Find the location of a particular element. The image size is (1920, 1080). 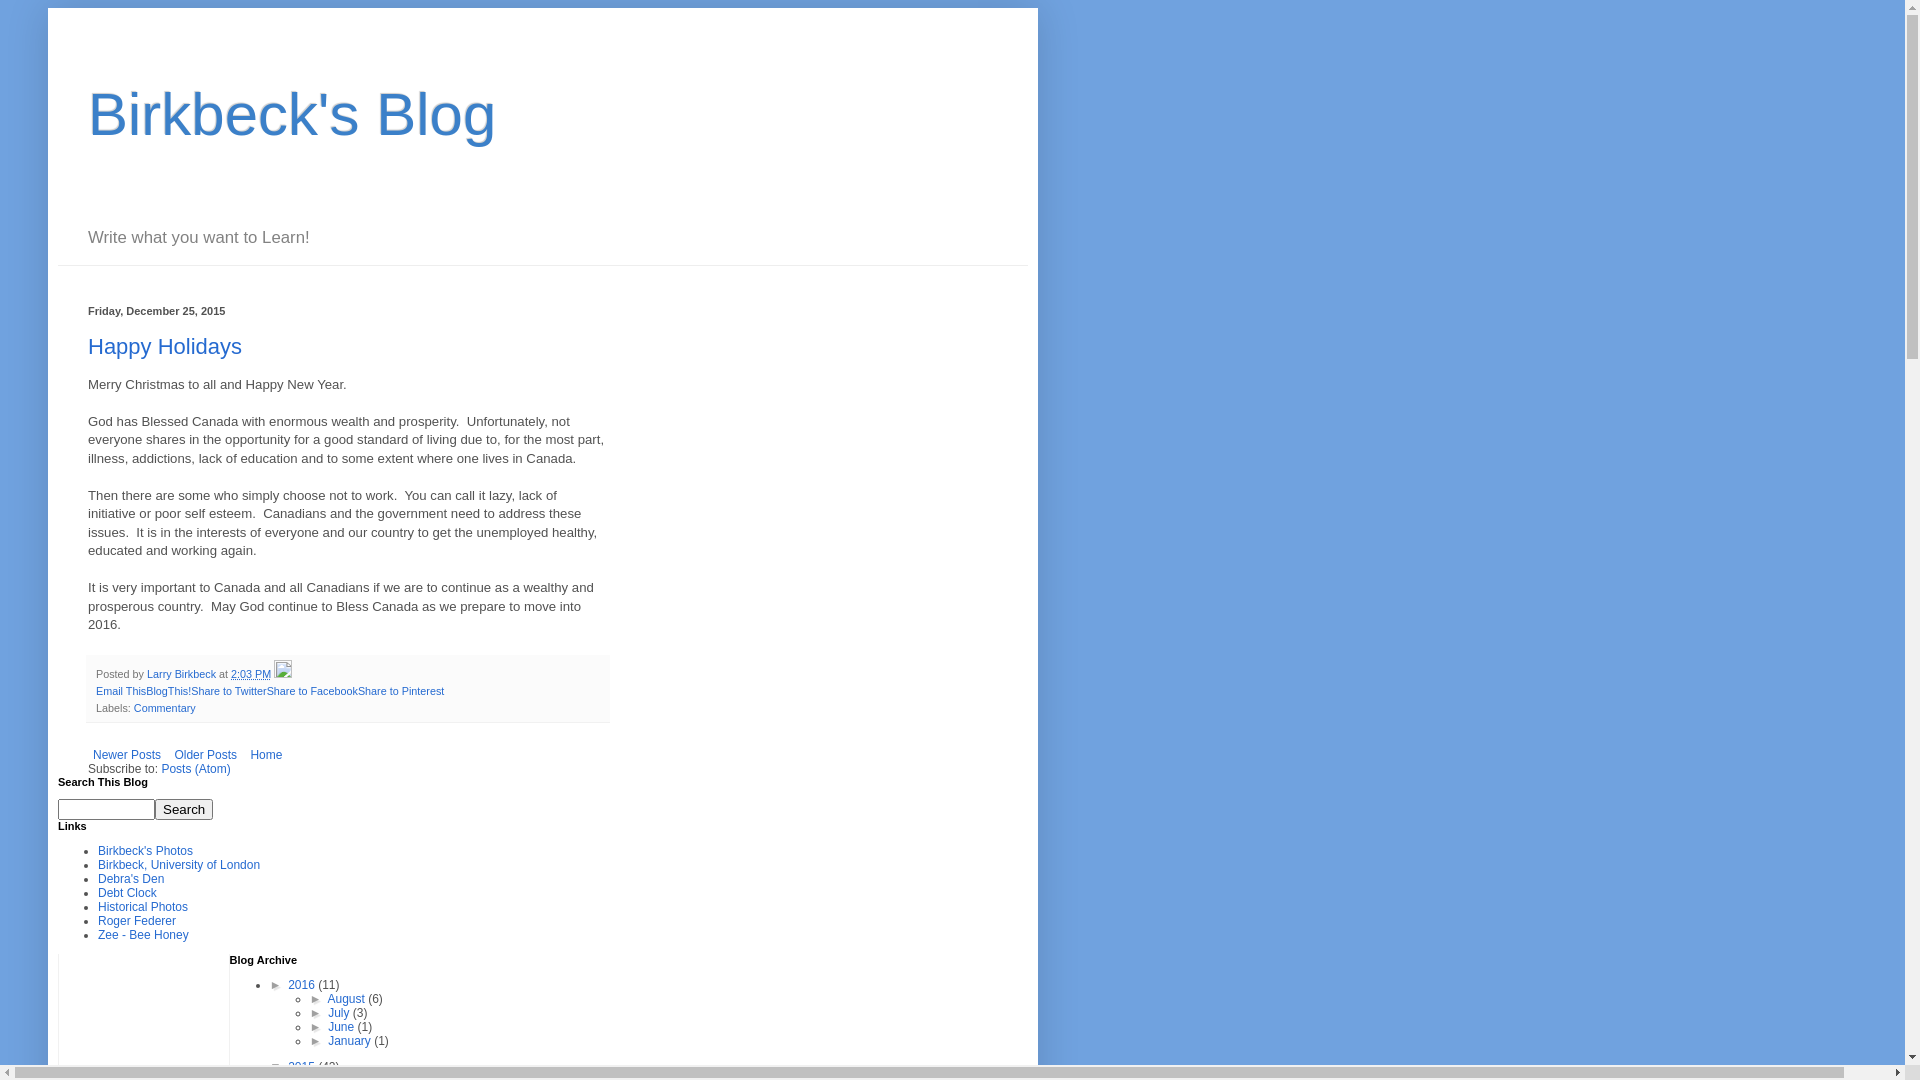

Zee - Bee Honey is located at coordinates (144, 935).